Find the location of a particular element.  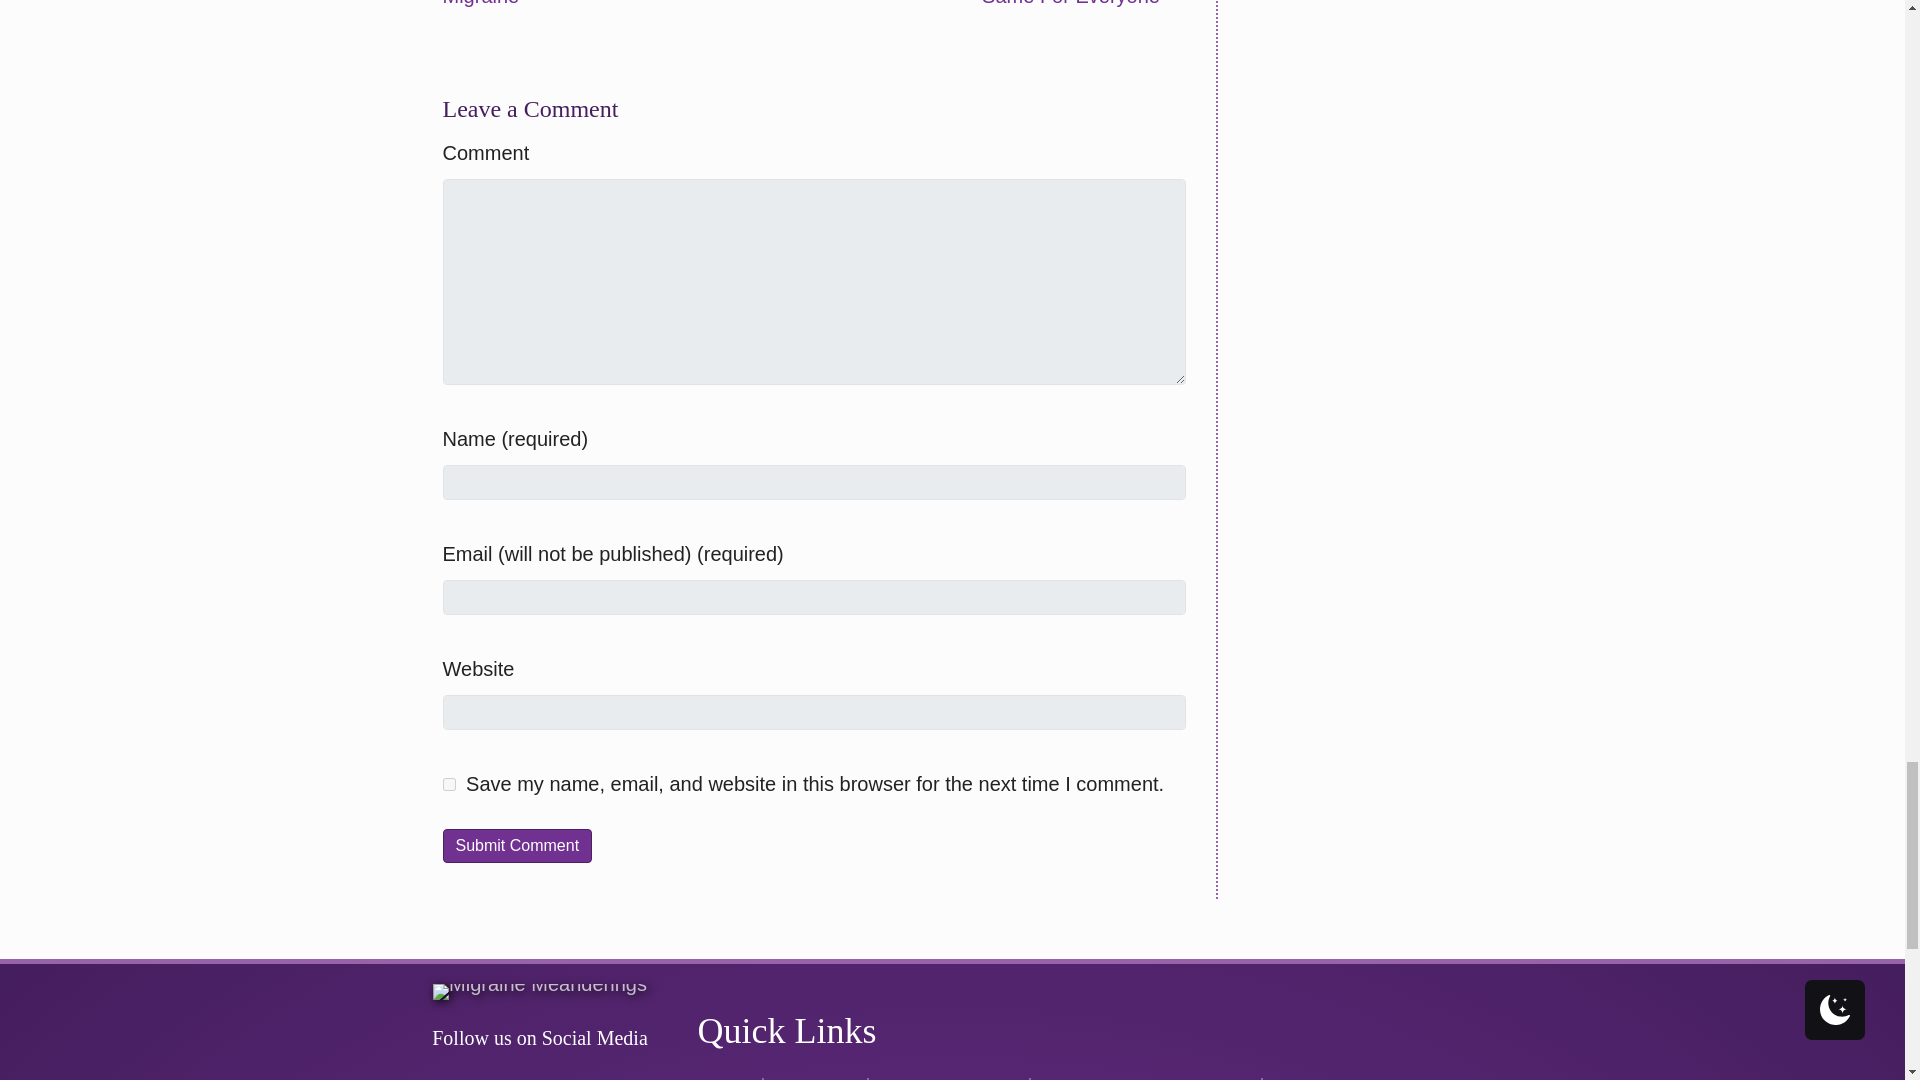

Pinterest is located at coordinates (580, 1078).